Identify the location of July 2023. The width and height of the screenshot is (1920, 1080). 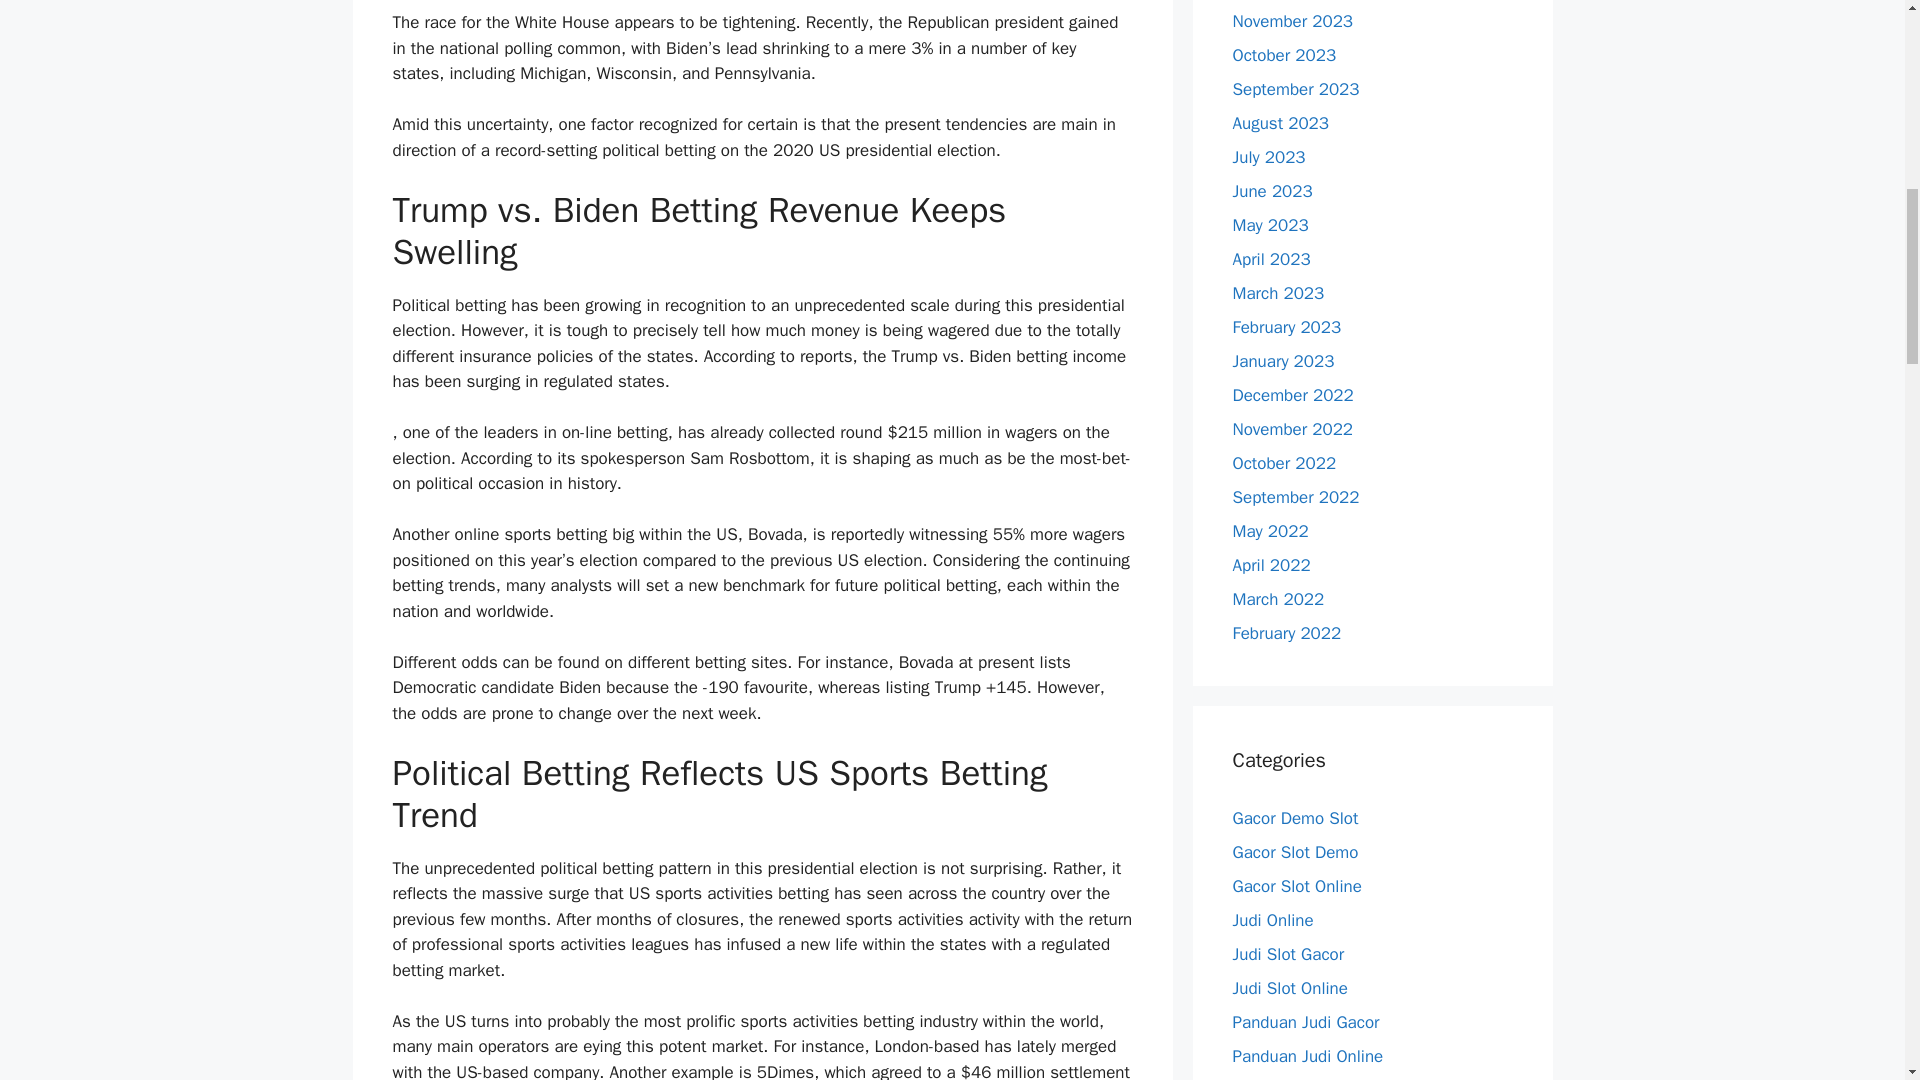
(1268, 156).